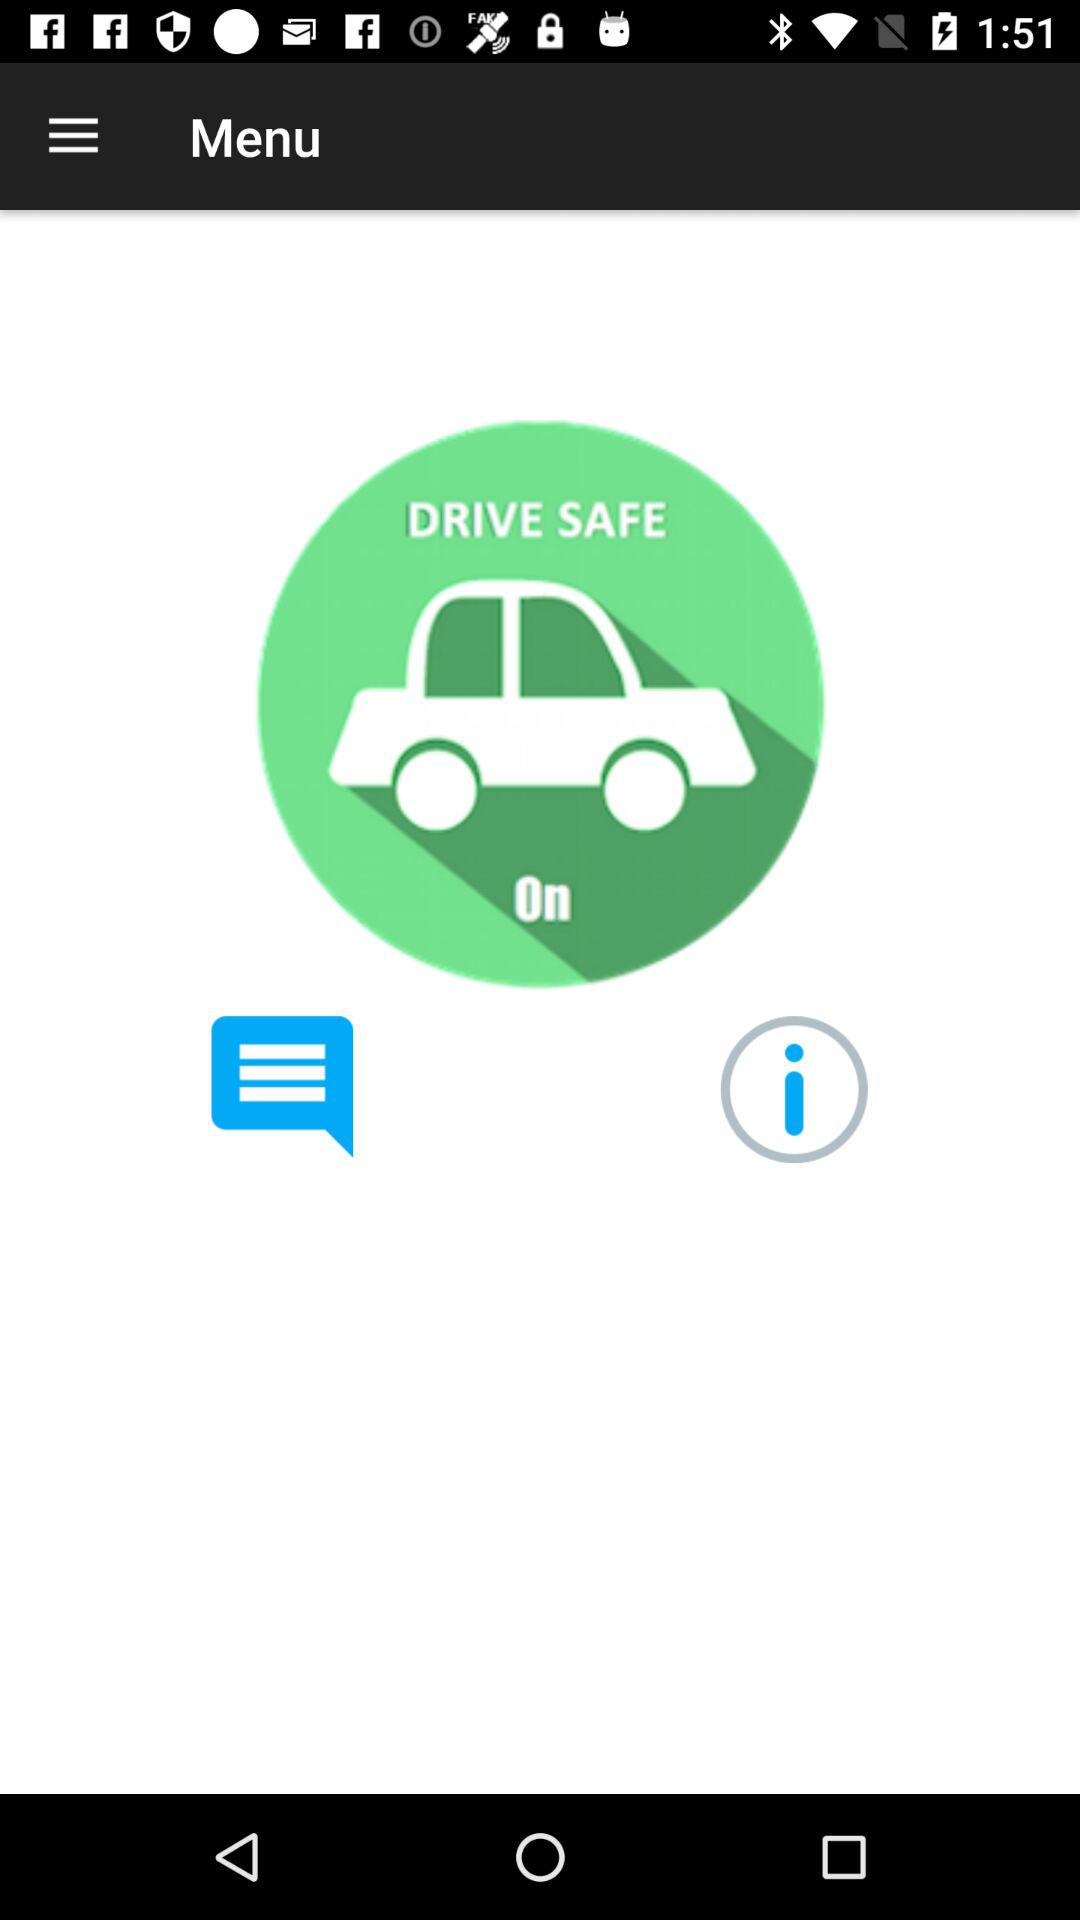 The height and width of the screenshot is (1920, 1080). I want to click on info button, so click(794, 1090).